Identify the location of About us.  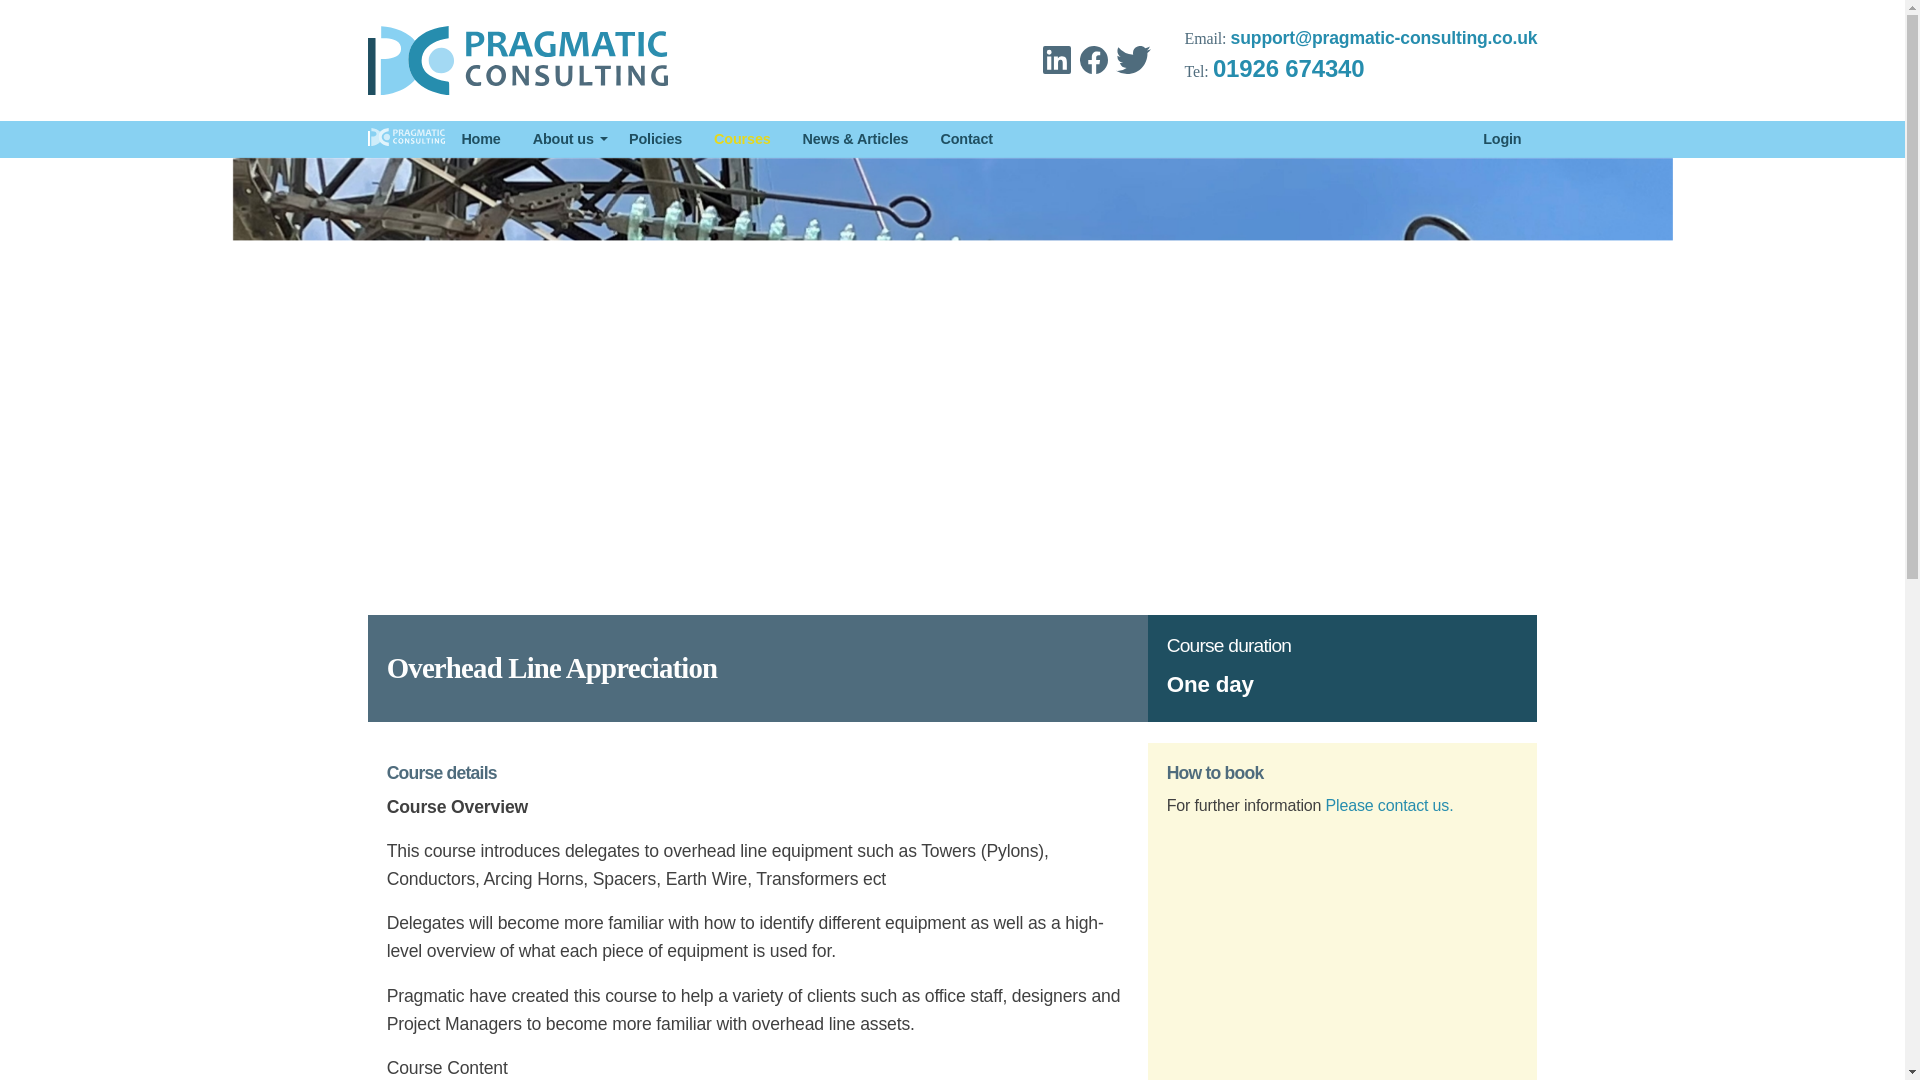
(564, 138).